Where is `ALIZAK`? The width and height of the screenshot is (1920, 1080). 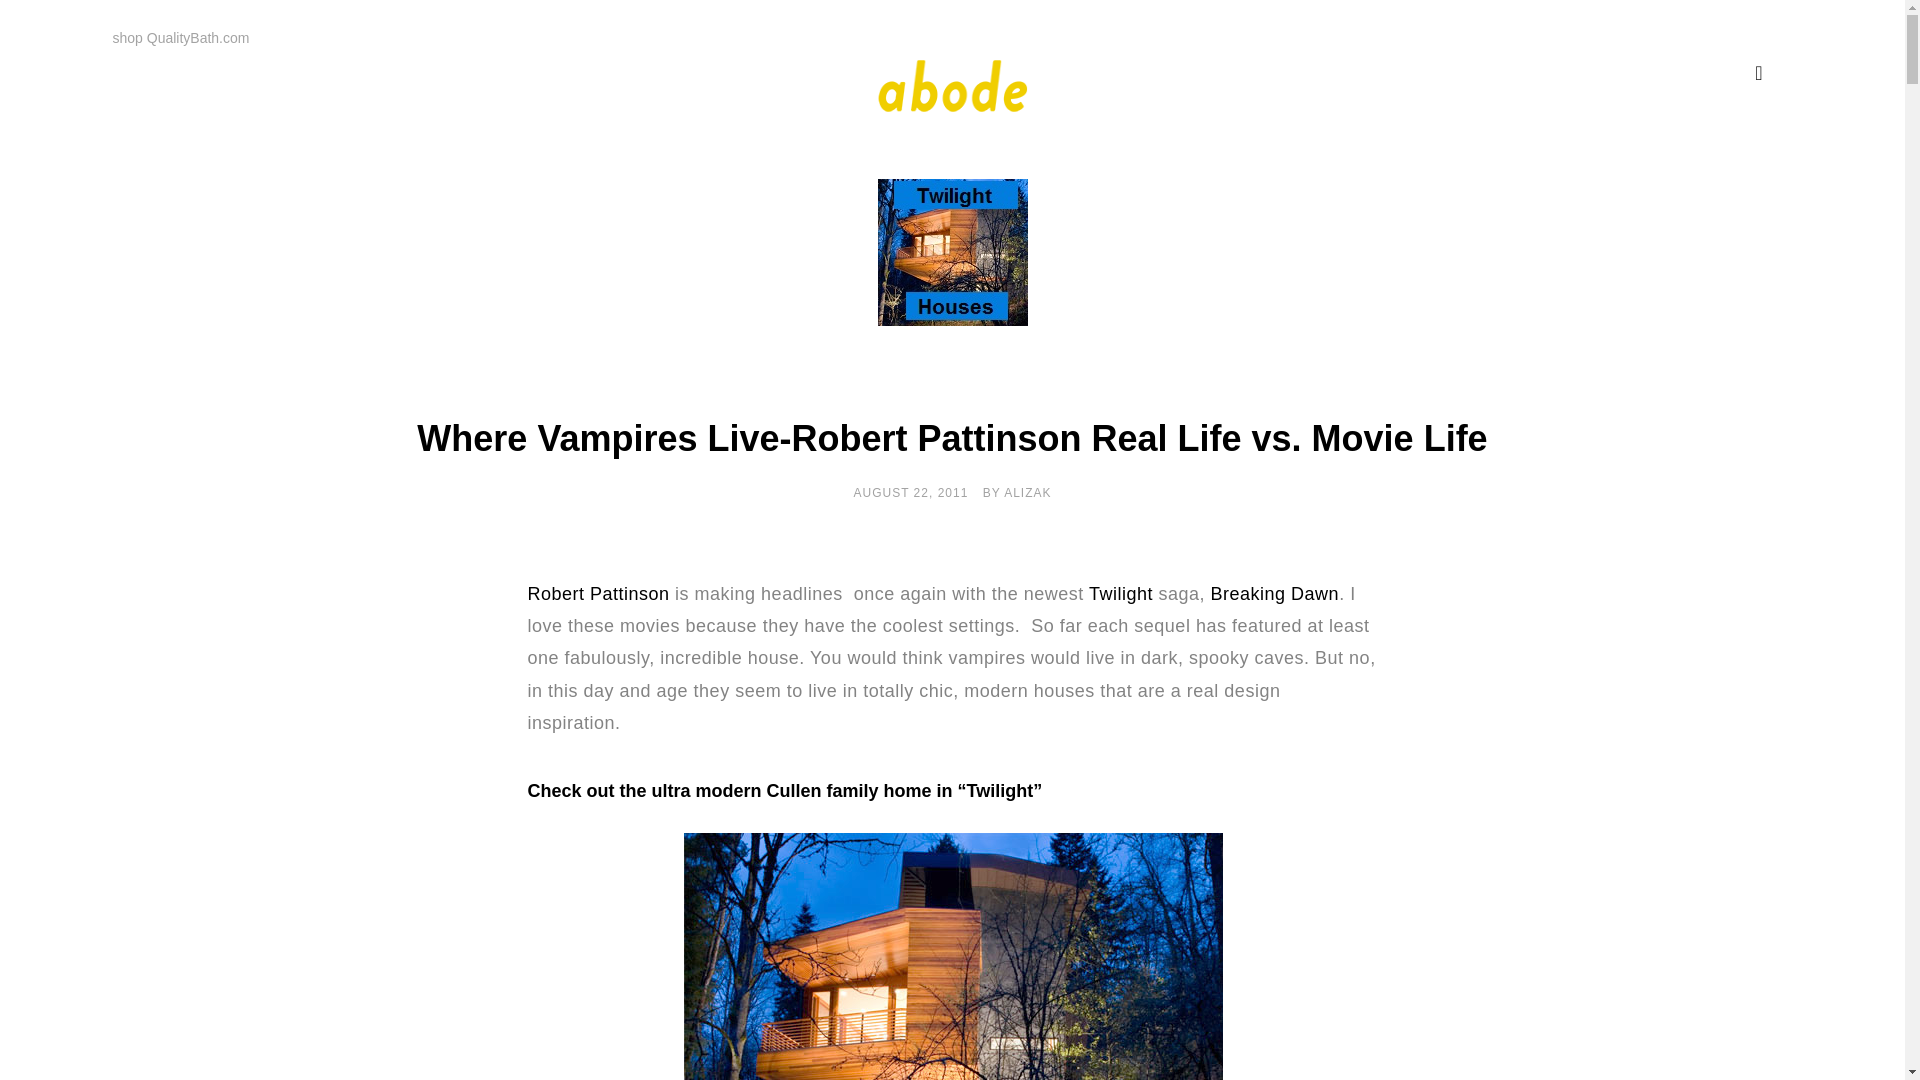 ALIZAK is located at coordinates (1027, 493).